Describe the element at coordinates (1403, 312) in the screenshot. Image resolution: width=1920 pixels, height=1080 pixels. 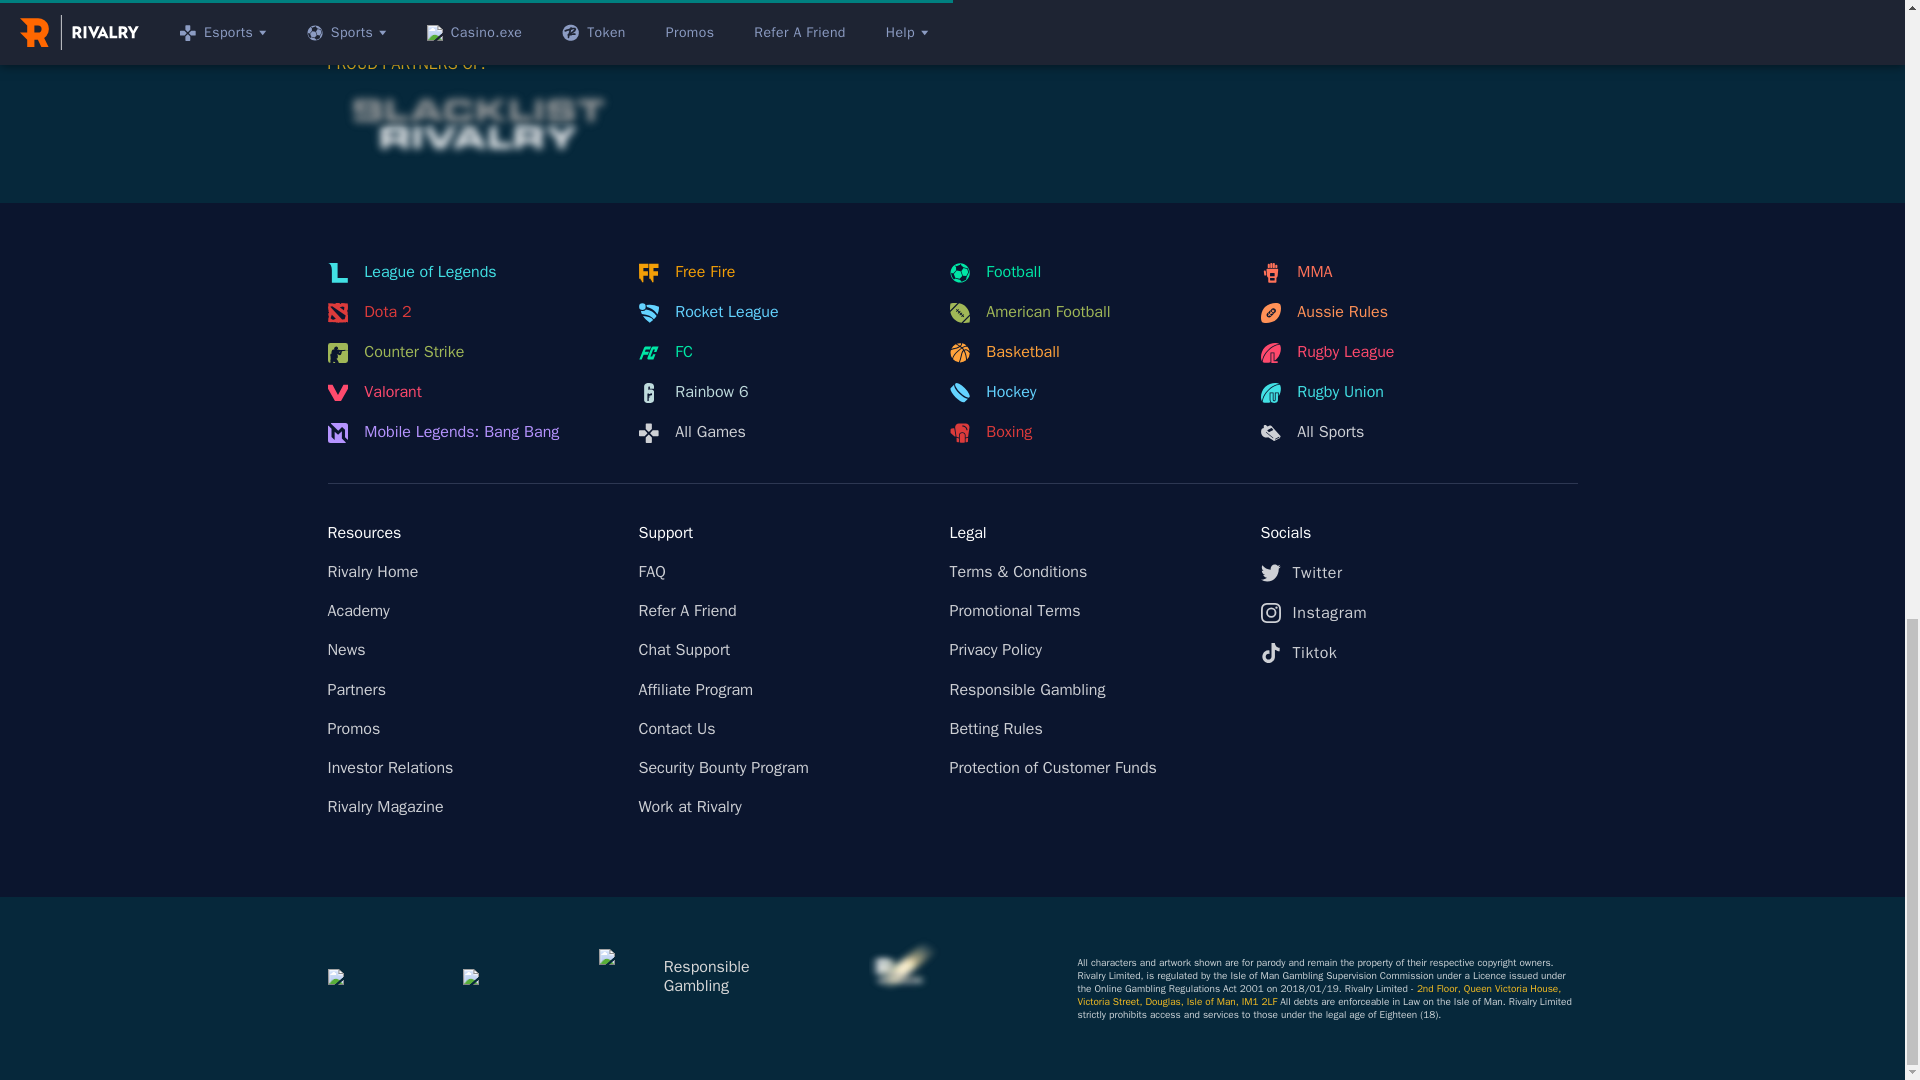
I see `Aussie Rules` at that location.